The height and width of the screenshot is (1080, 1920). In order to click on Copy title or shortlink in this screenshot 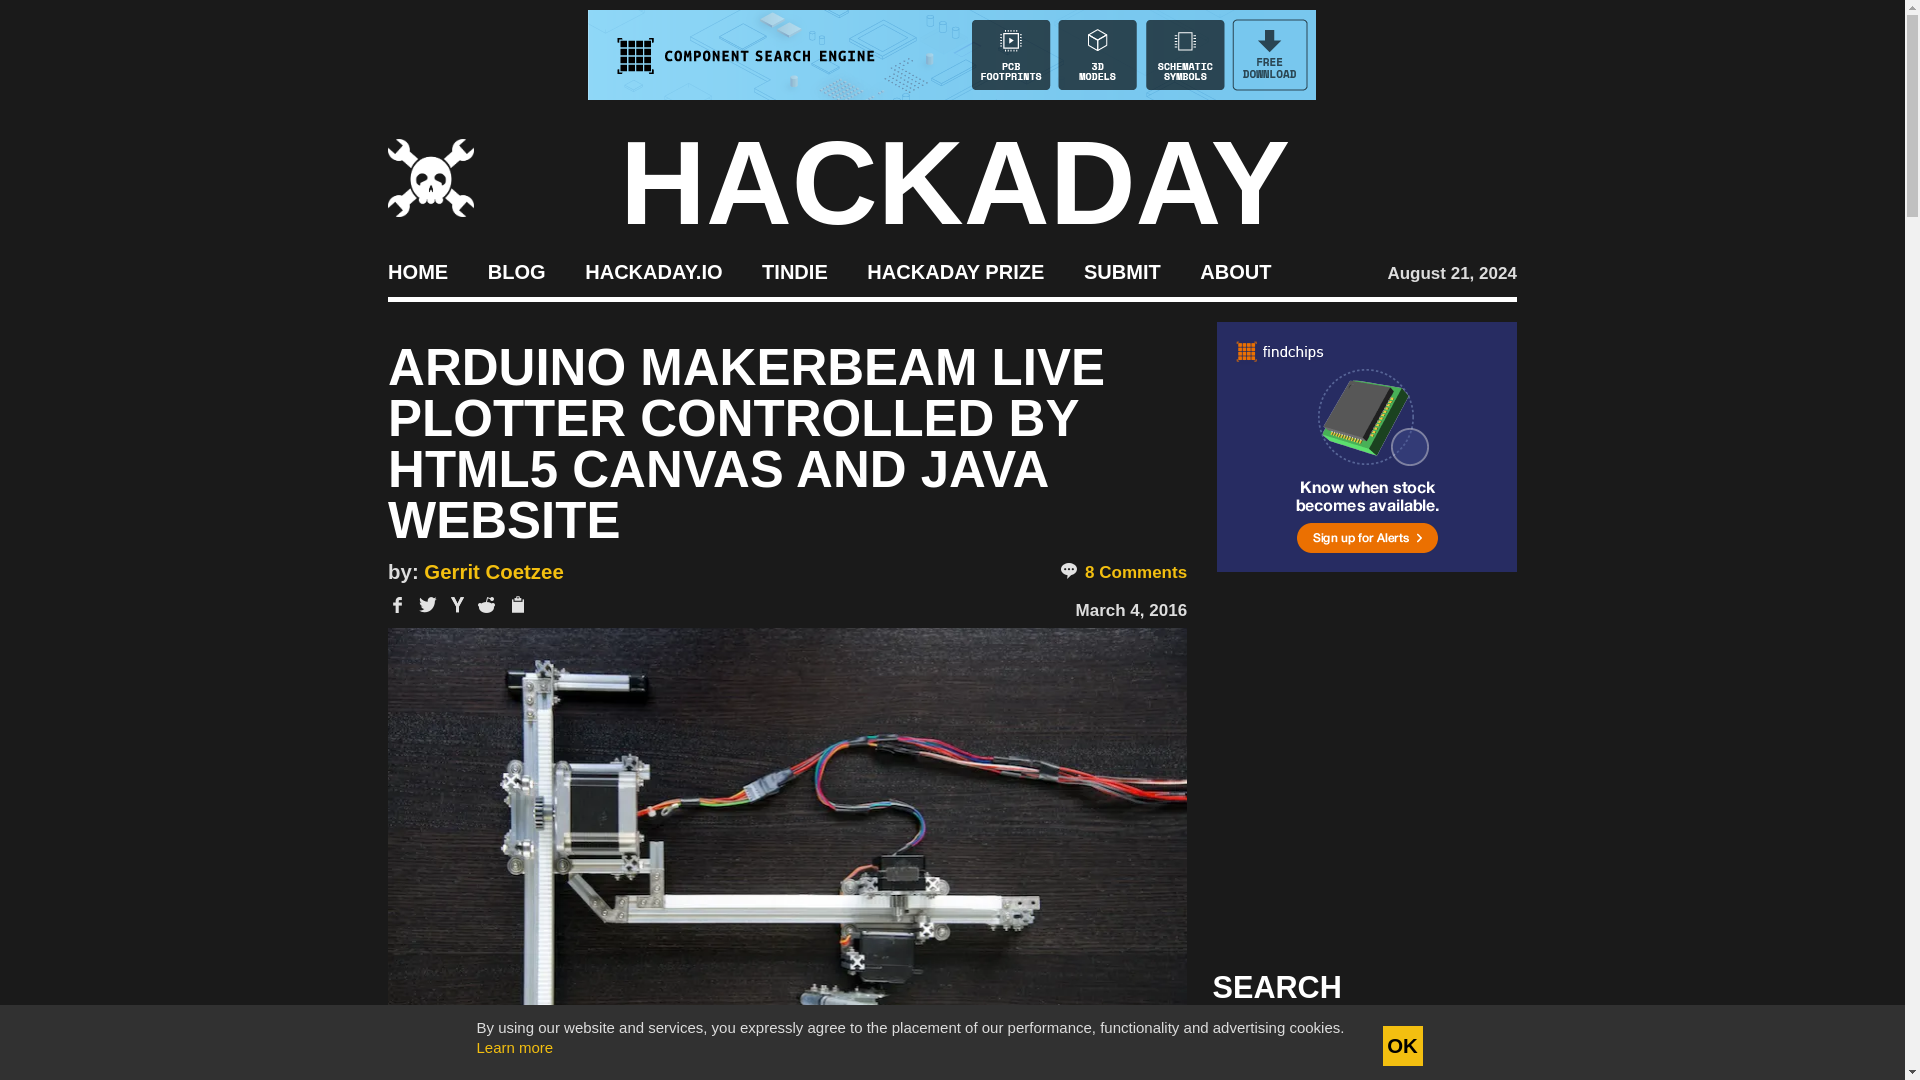, I will do `click(516, 606)`.